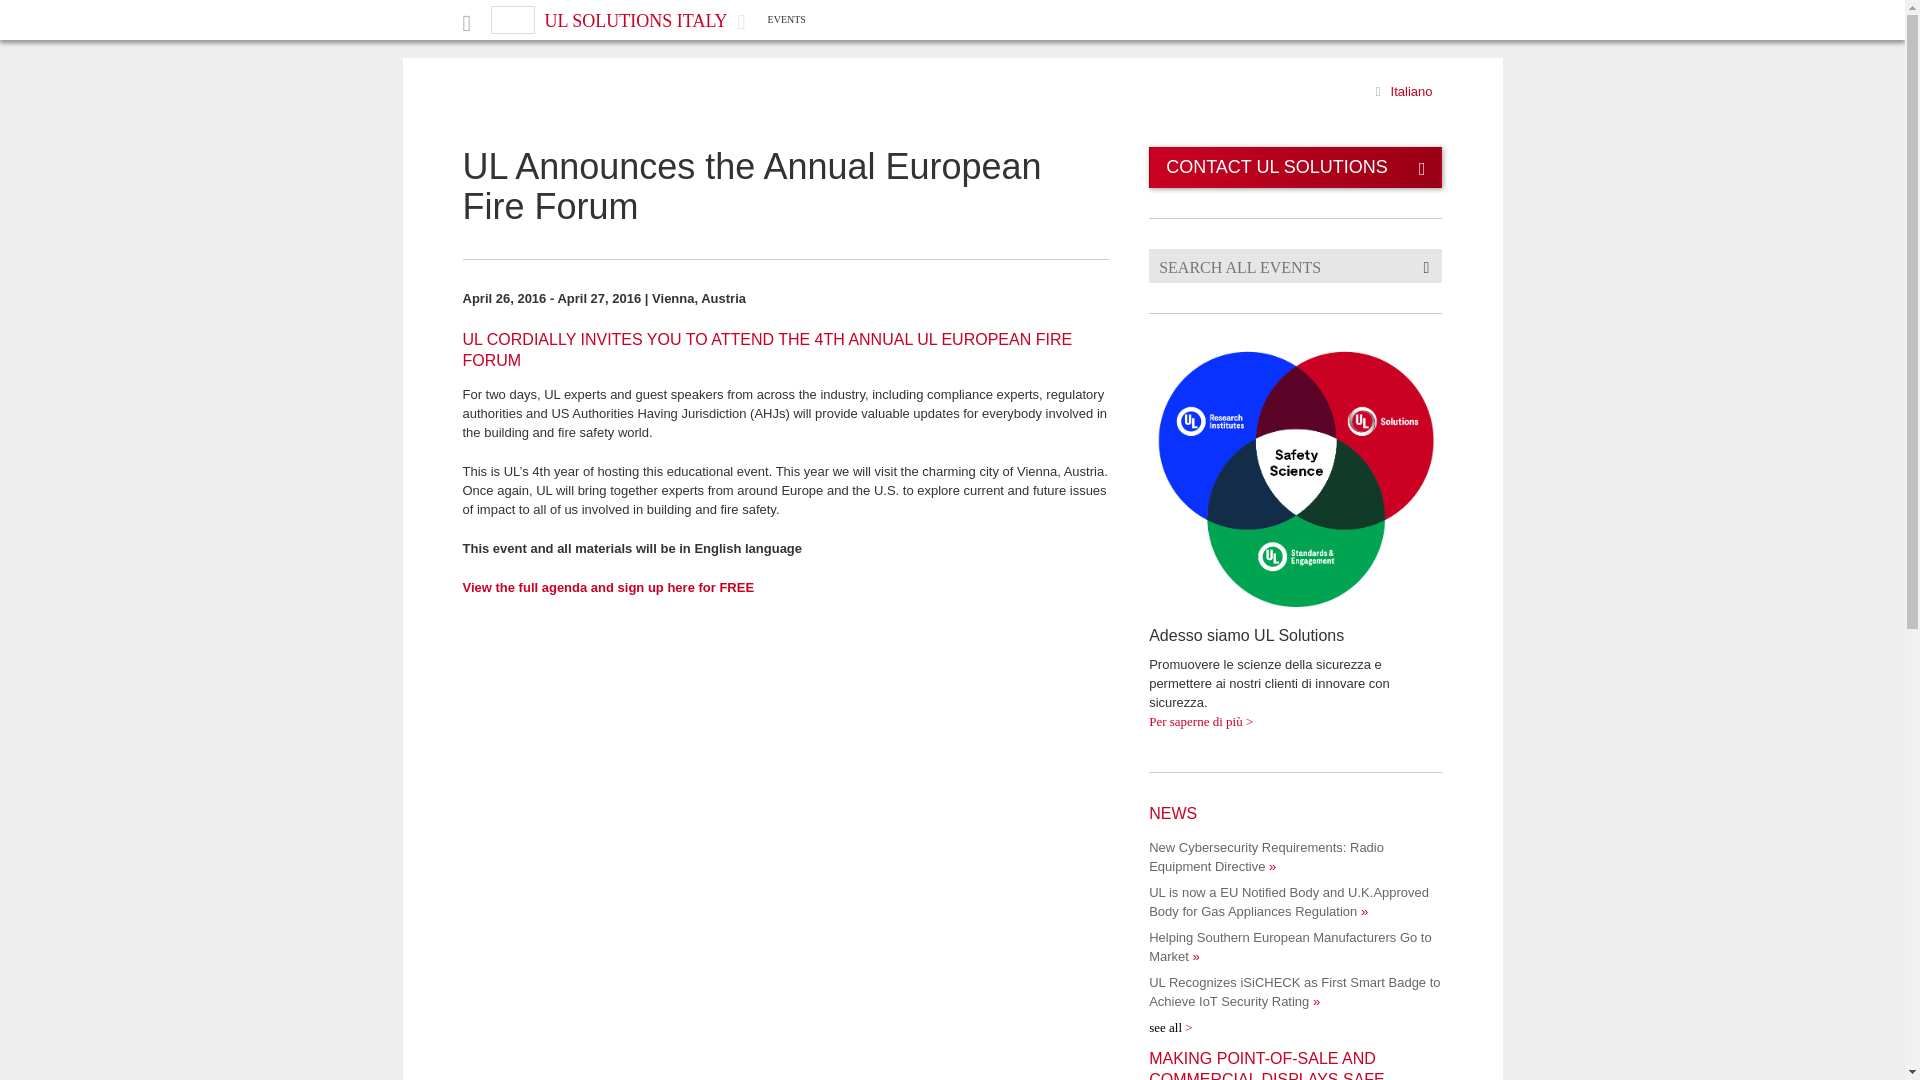  What do you see at coordinates (787, 19) in the screenshot?
I see `EVENTS` at bounding box center [787, 19].